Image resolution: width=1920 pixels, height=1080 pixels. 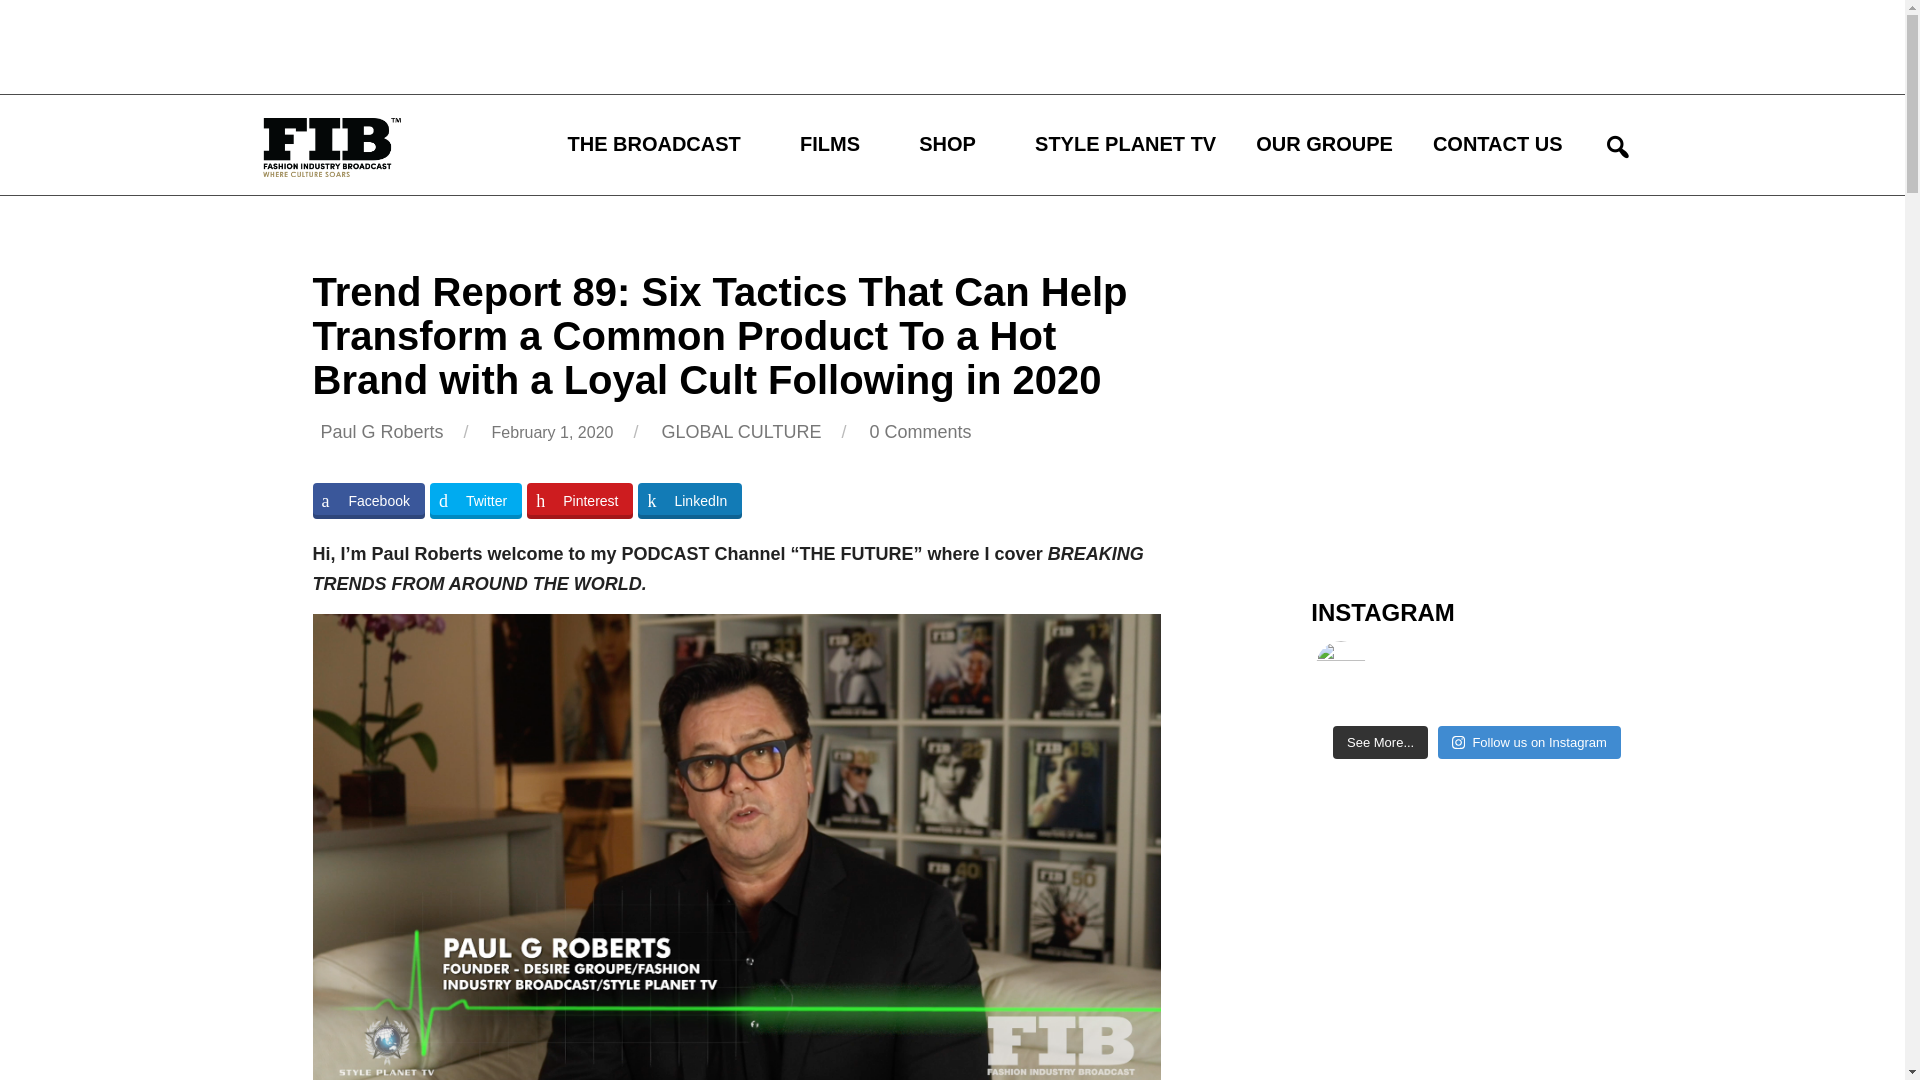 I want to click on Facebook, so click(x=368, y=500).